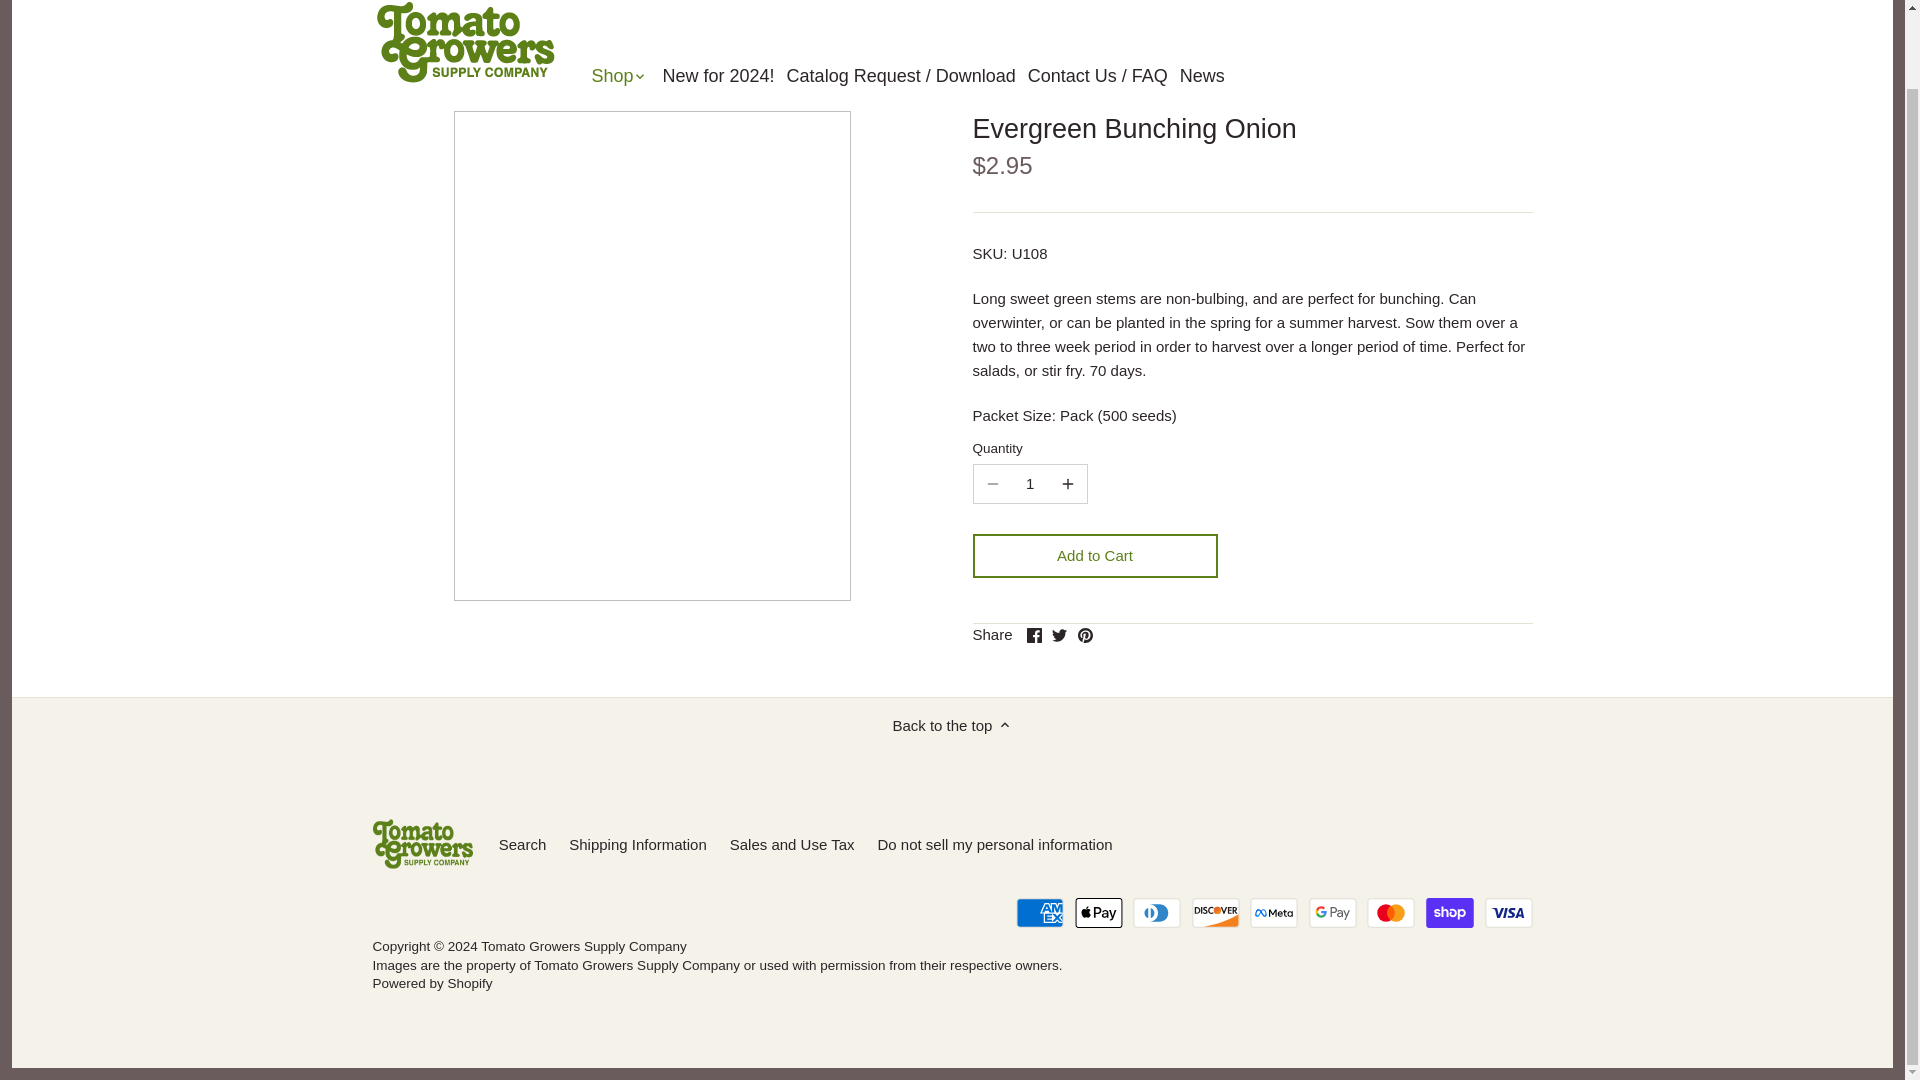 Image resolution: width=1920 pixels, height=1080 pixels. Describe the element at coordinates (1034, 634) in the screenshot. I see `Facebook` at that location.